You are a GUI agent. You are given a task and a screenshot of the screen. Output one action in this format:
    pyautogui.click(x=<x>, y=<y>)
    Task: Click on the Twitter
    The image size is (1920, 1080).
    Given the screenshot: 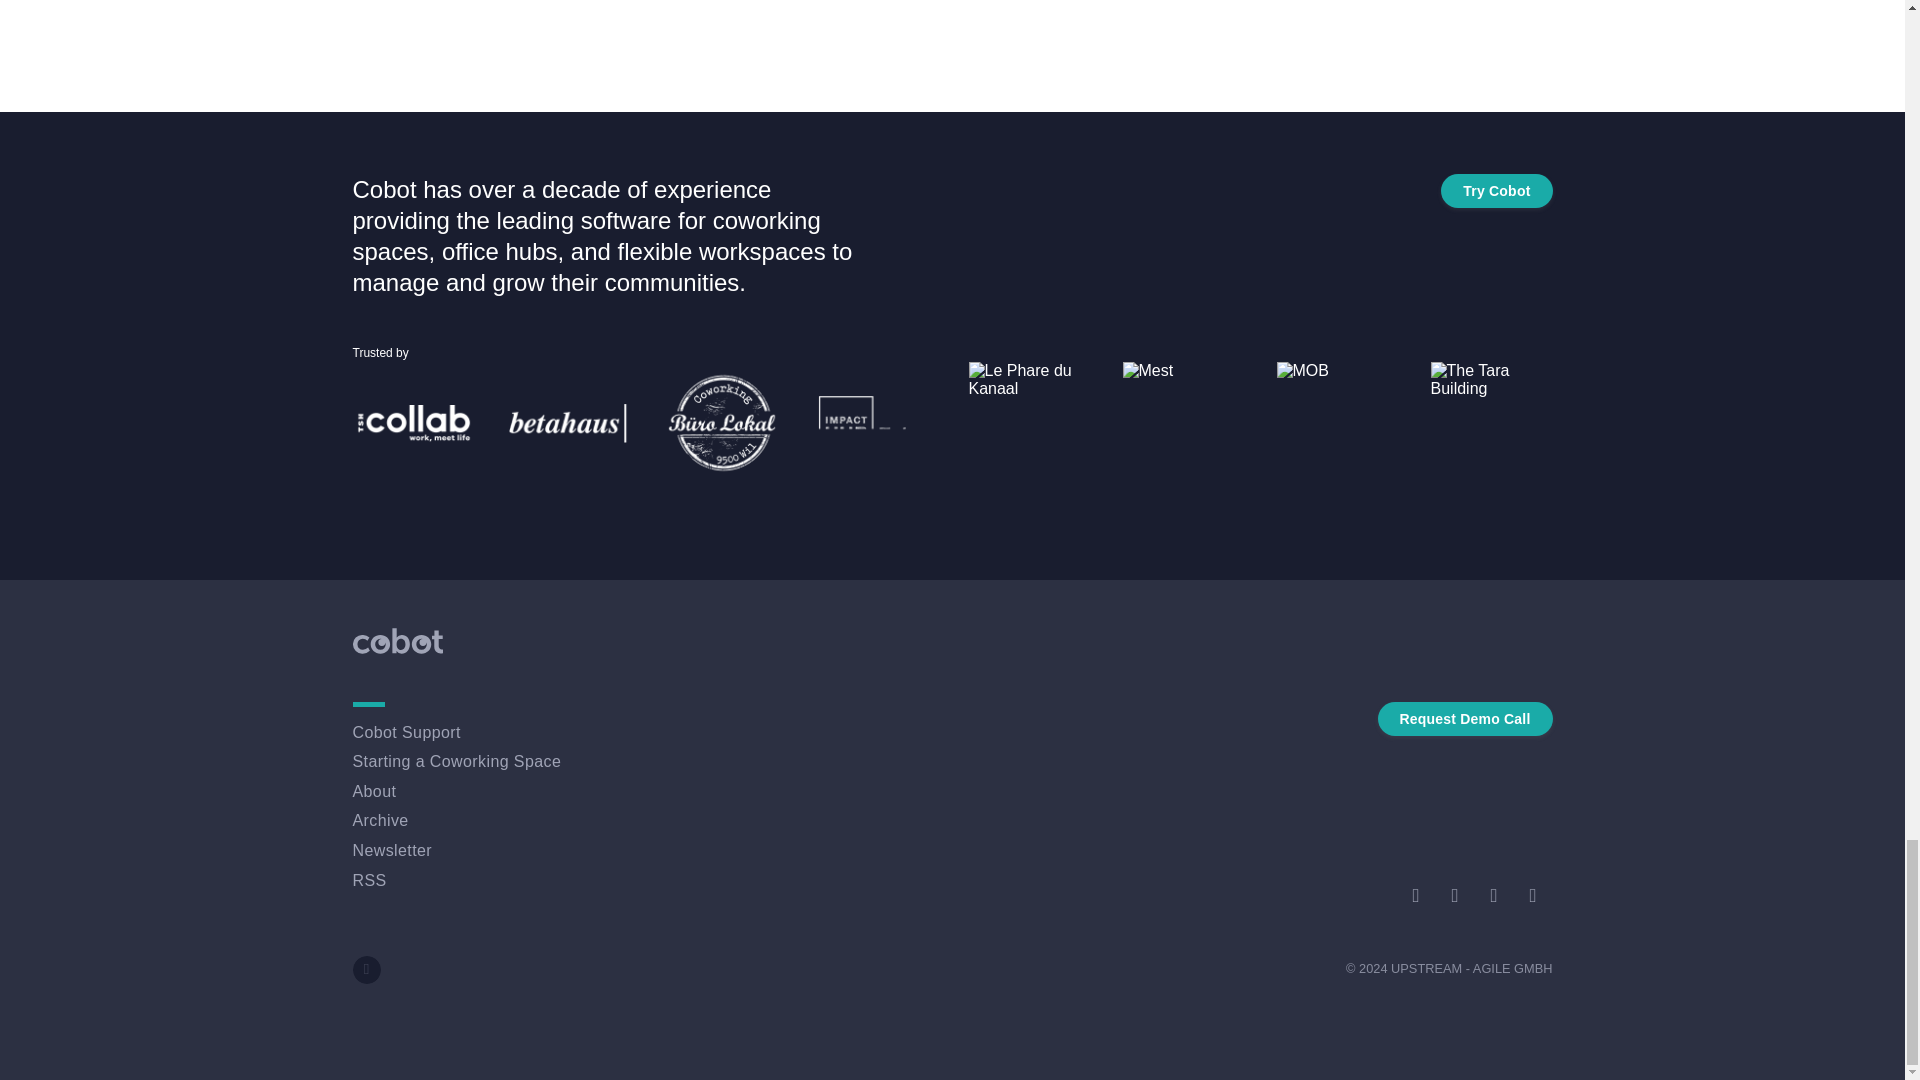 What is the action you would take?
    pyautogui.click(x=1414, y=896)
    